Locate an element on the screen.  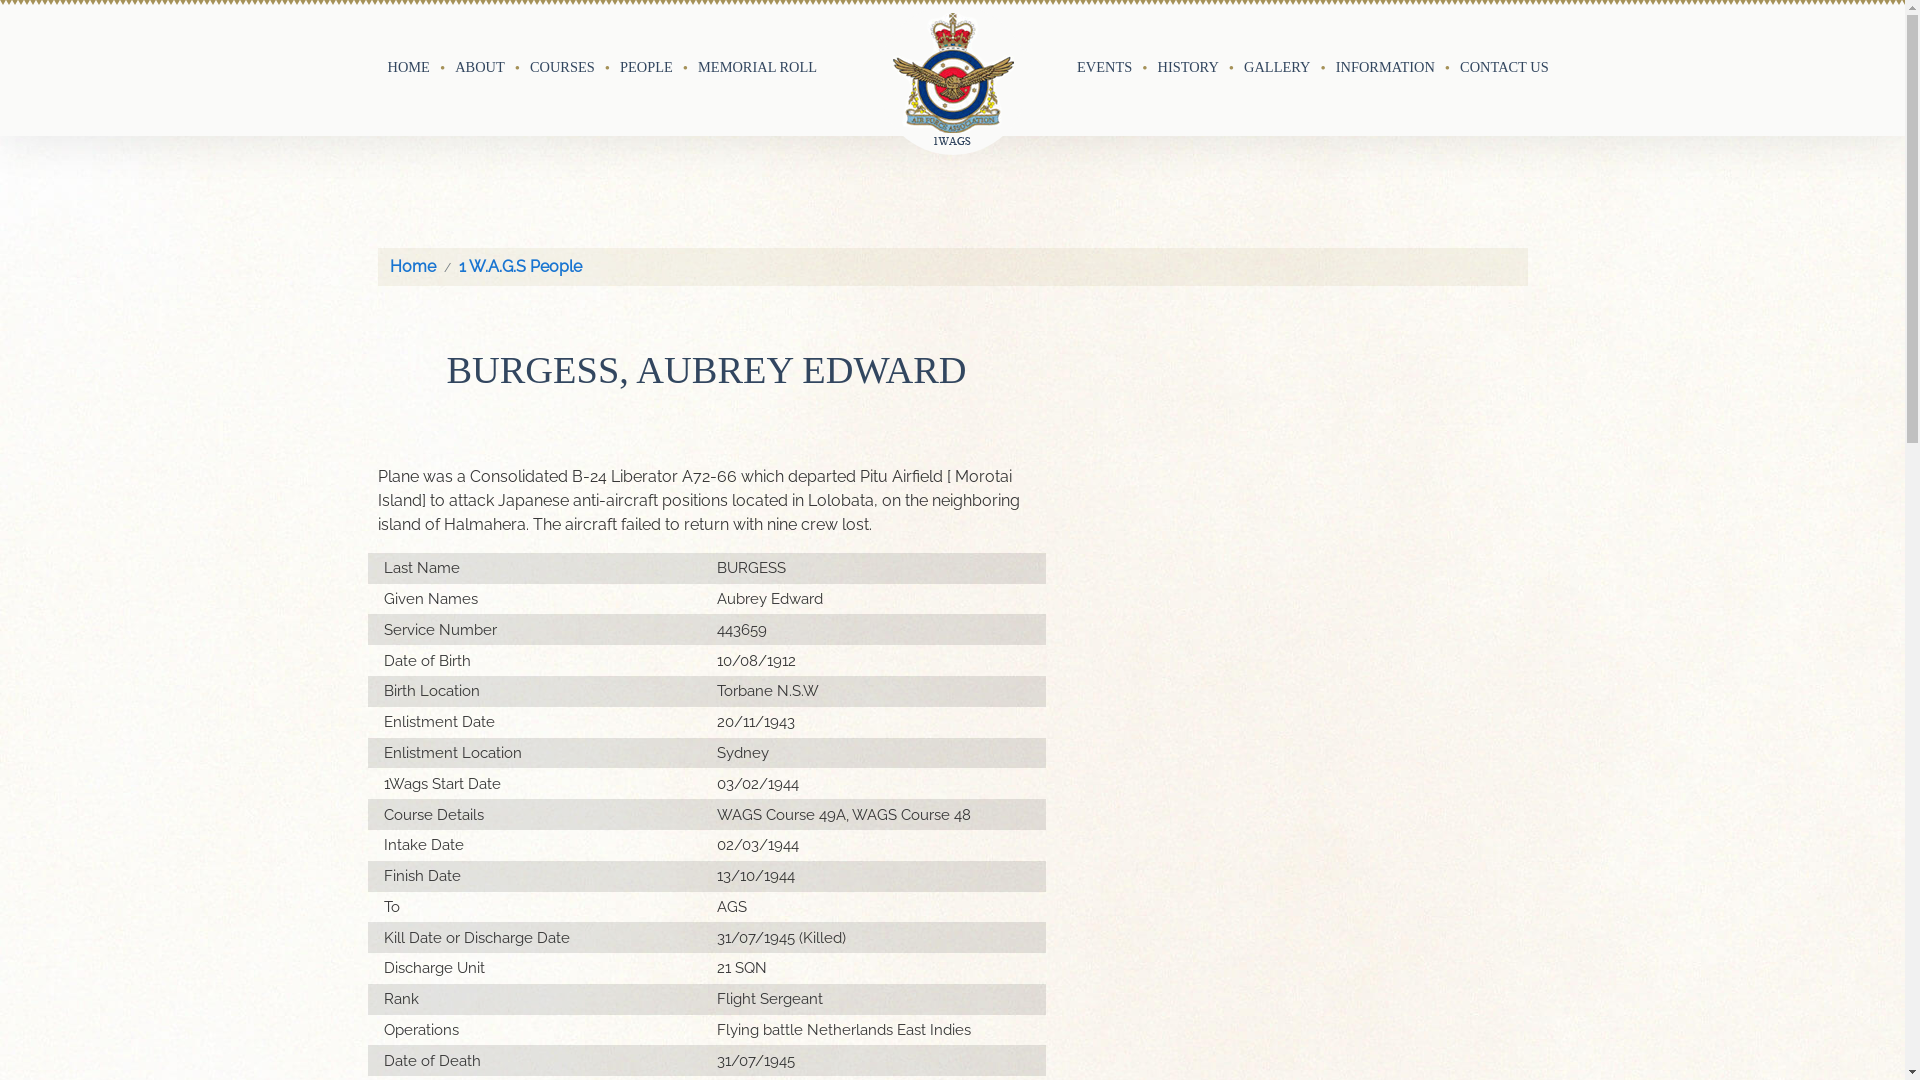
EVENTS is located at coordinates (1104, 68).